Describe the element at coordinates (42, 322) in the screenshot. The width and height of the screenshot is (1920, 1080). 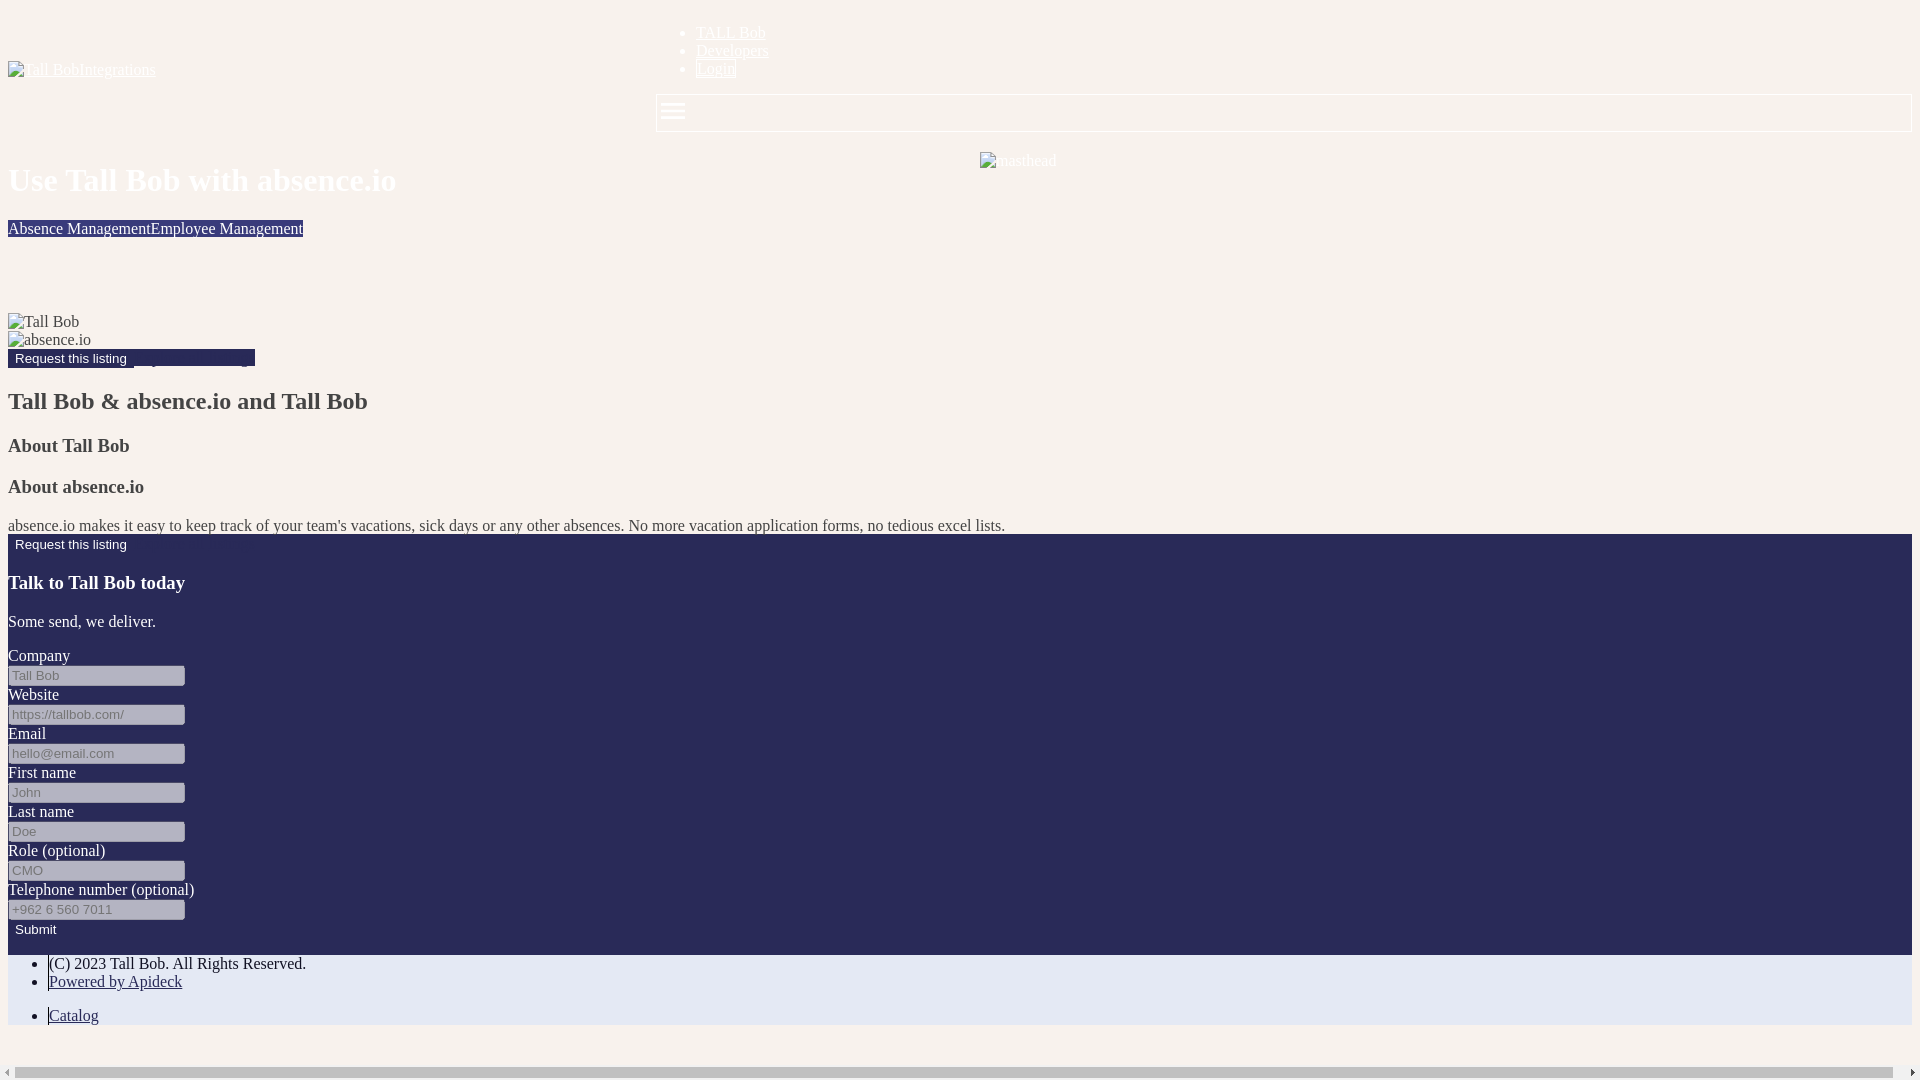
I see `Tall Bob` at that location.